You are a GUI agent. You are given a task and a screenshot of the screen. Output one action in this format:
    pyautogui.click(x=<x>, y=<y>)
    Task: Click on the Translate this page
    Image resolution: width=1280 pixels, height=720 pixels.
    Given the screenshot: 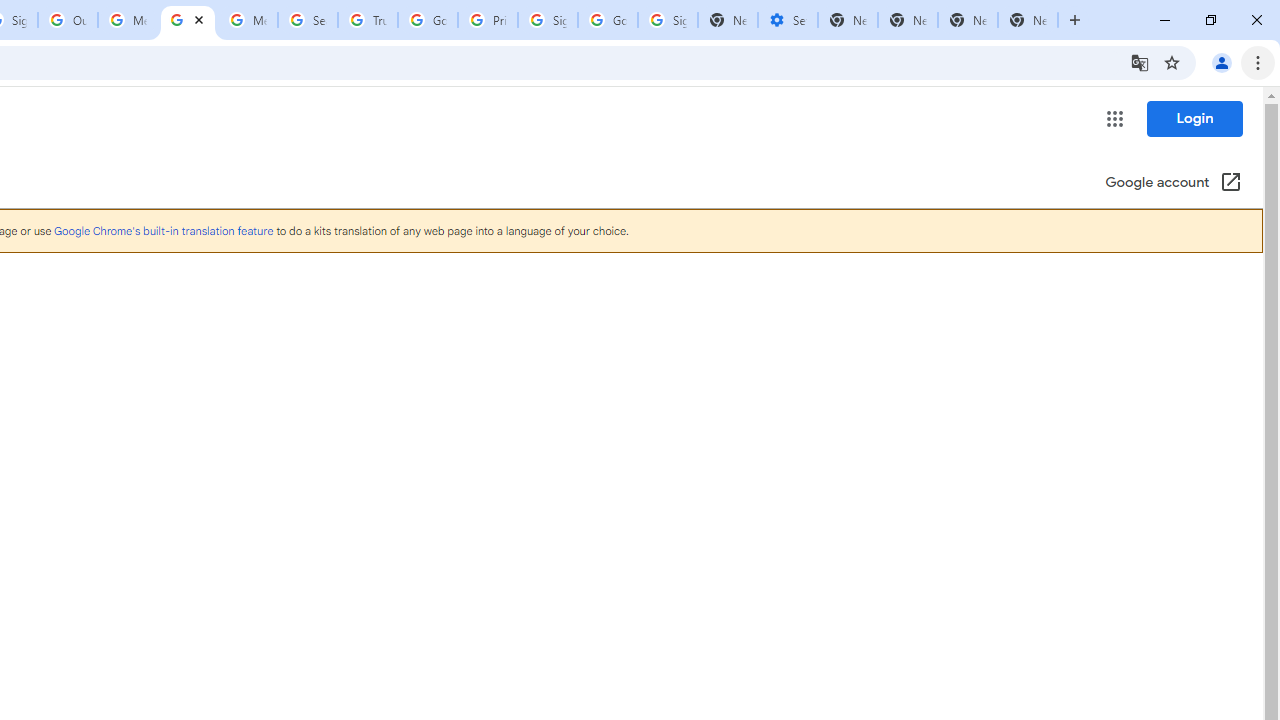 What is the action you would take?
    pyautogui.click(x=1140, y=62)
    